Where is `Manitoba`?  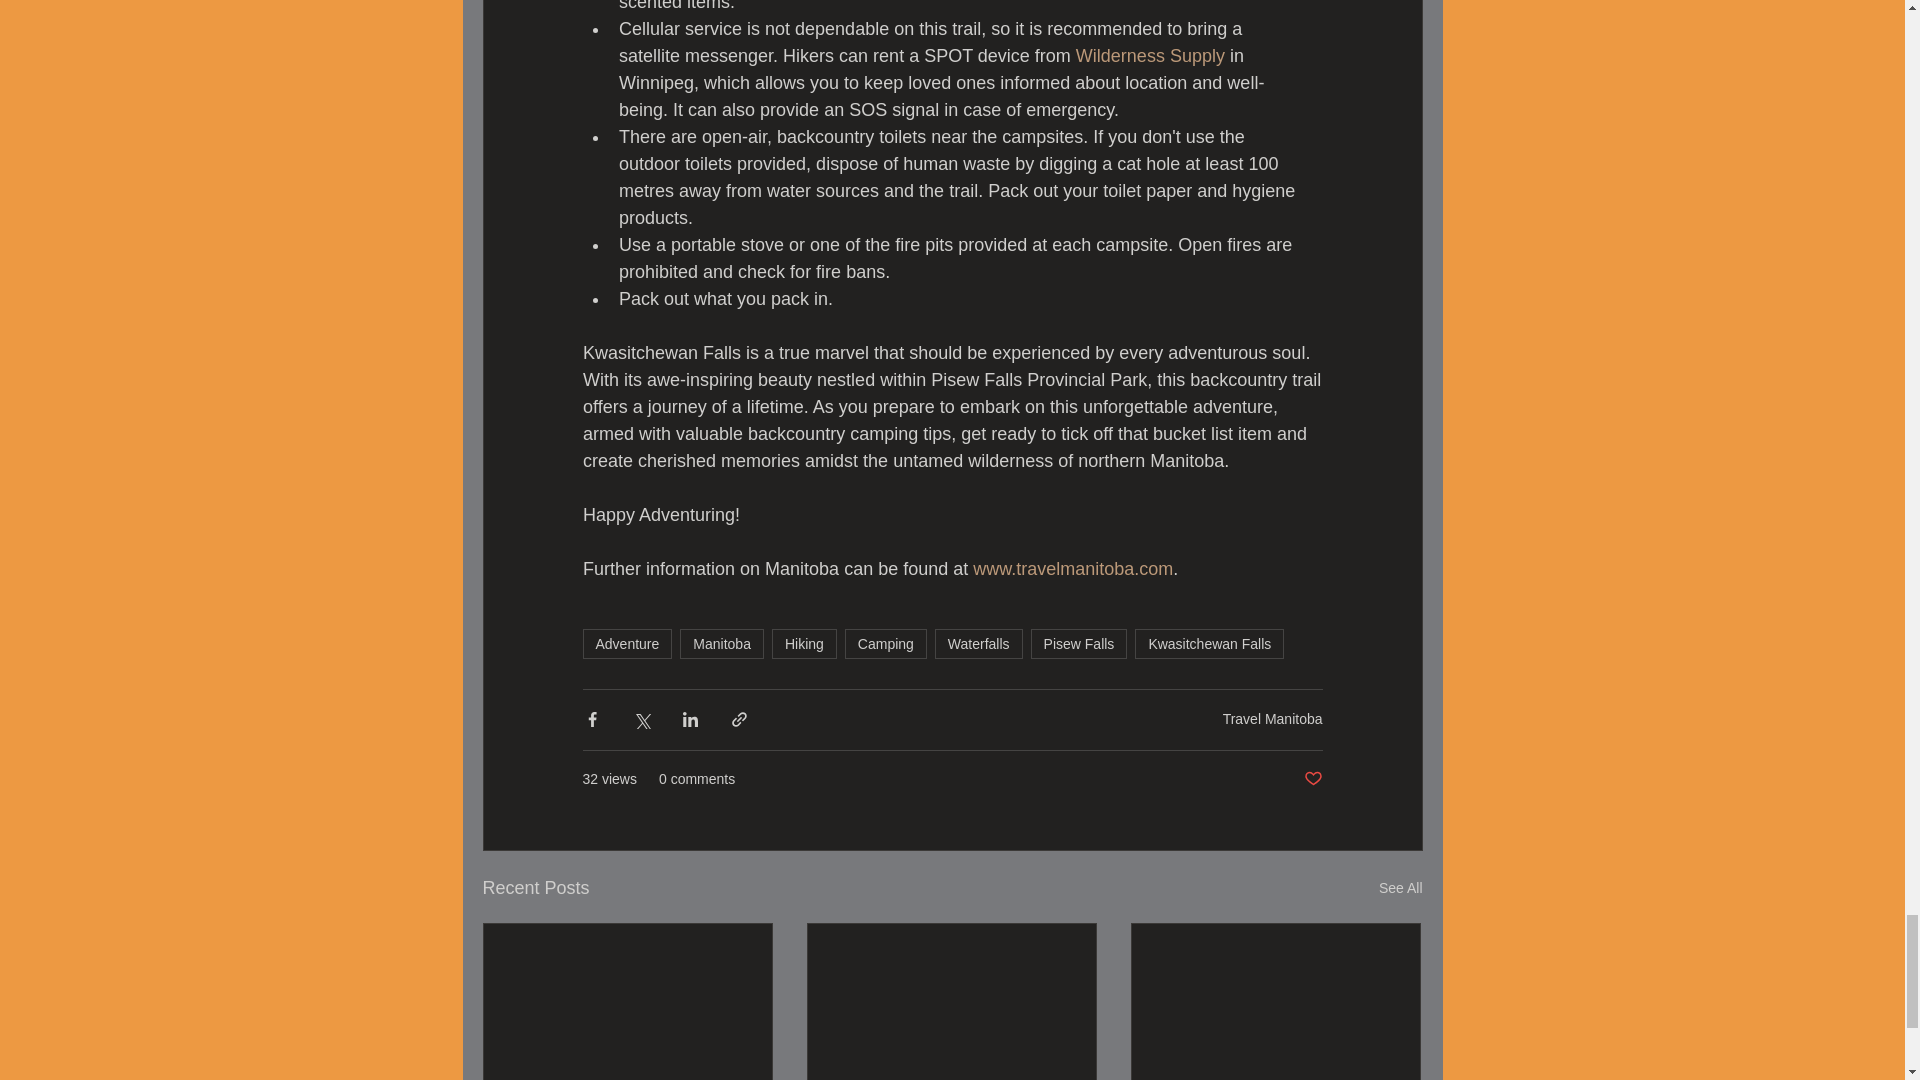 Manitoba is located at coordinates (722, 643).